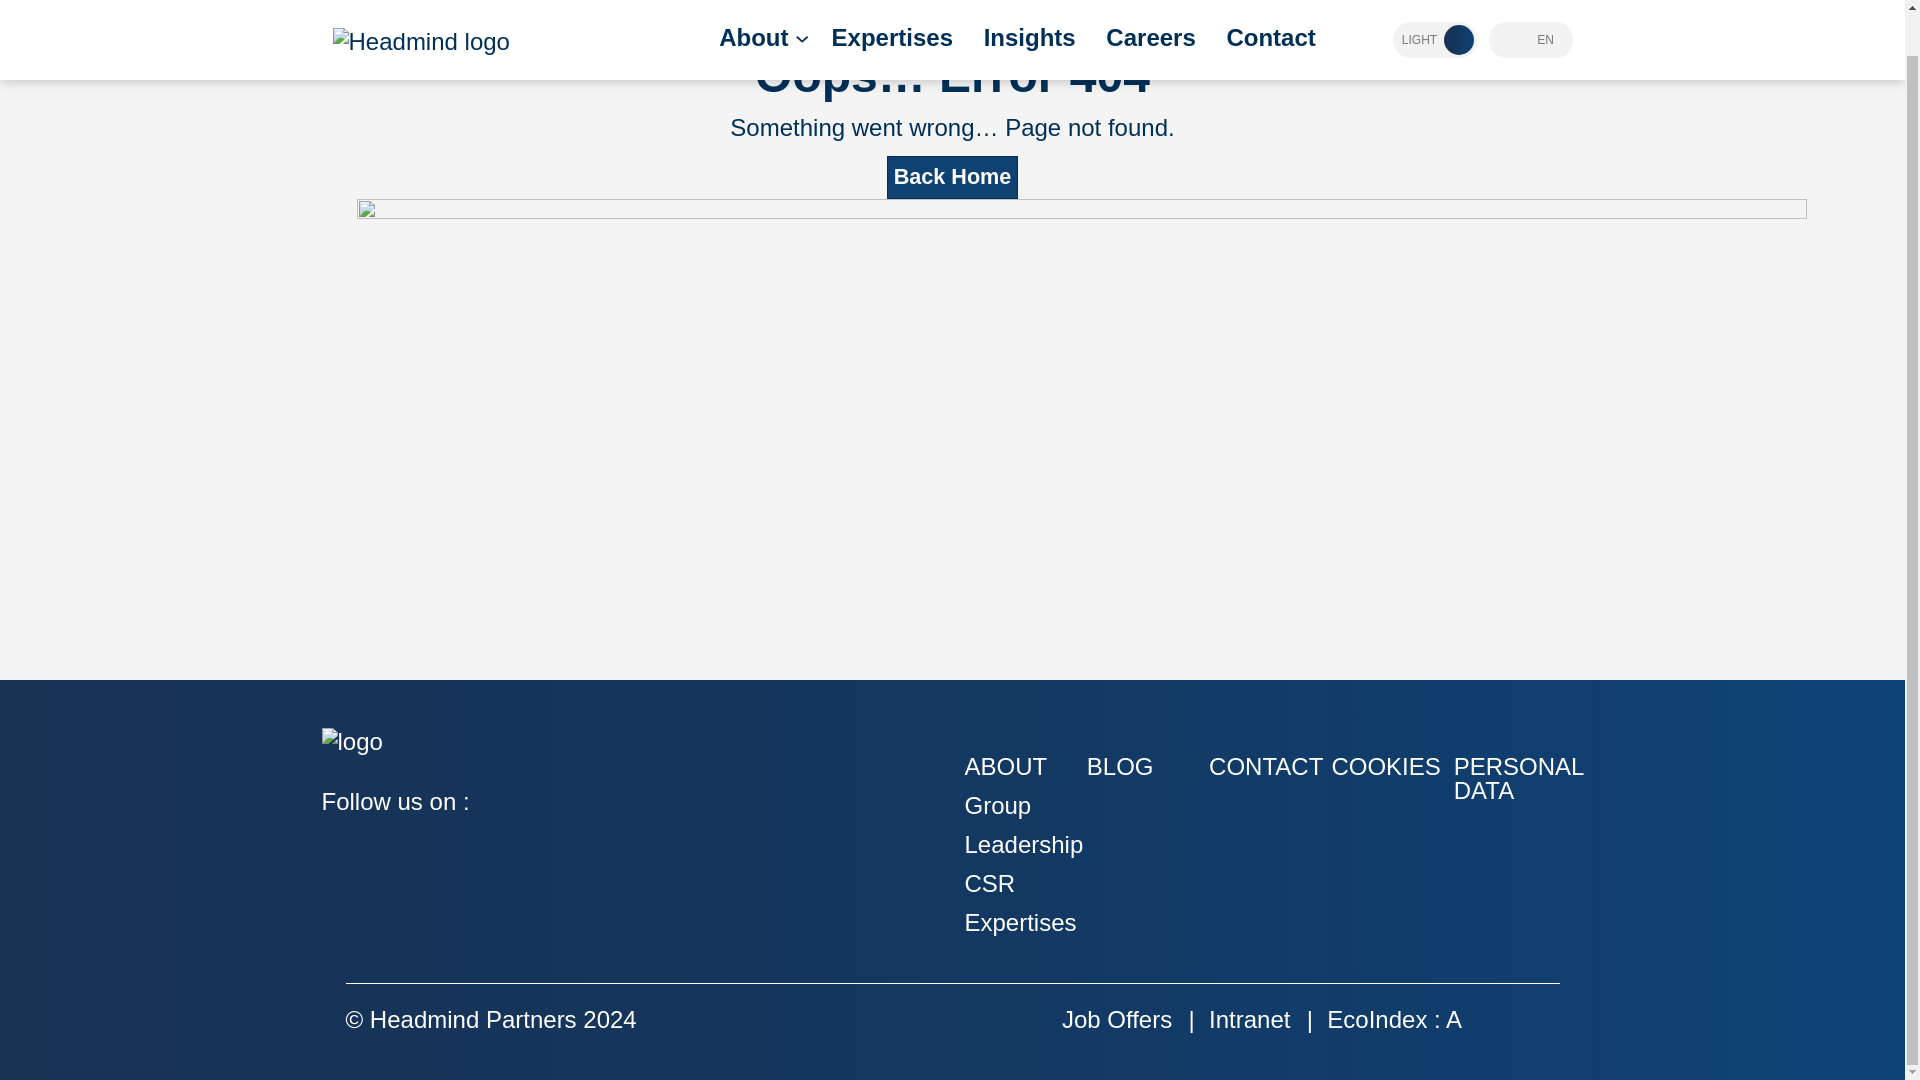 Image resolution: width=1920 pixels, height=1080 pixels. What do you see at coordinates (1385, 766) in the screenshot?
I see `COOKIES` at bounding box center [1385, 766].